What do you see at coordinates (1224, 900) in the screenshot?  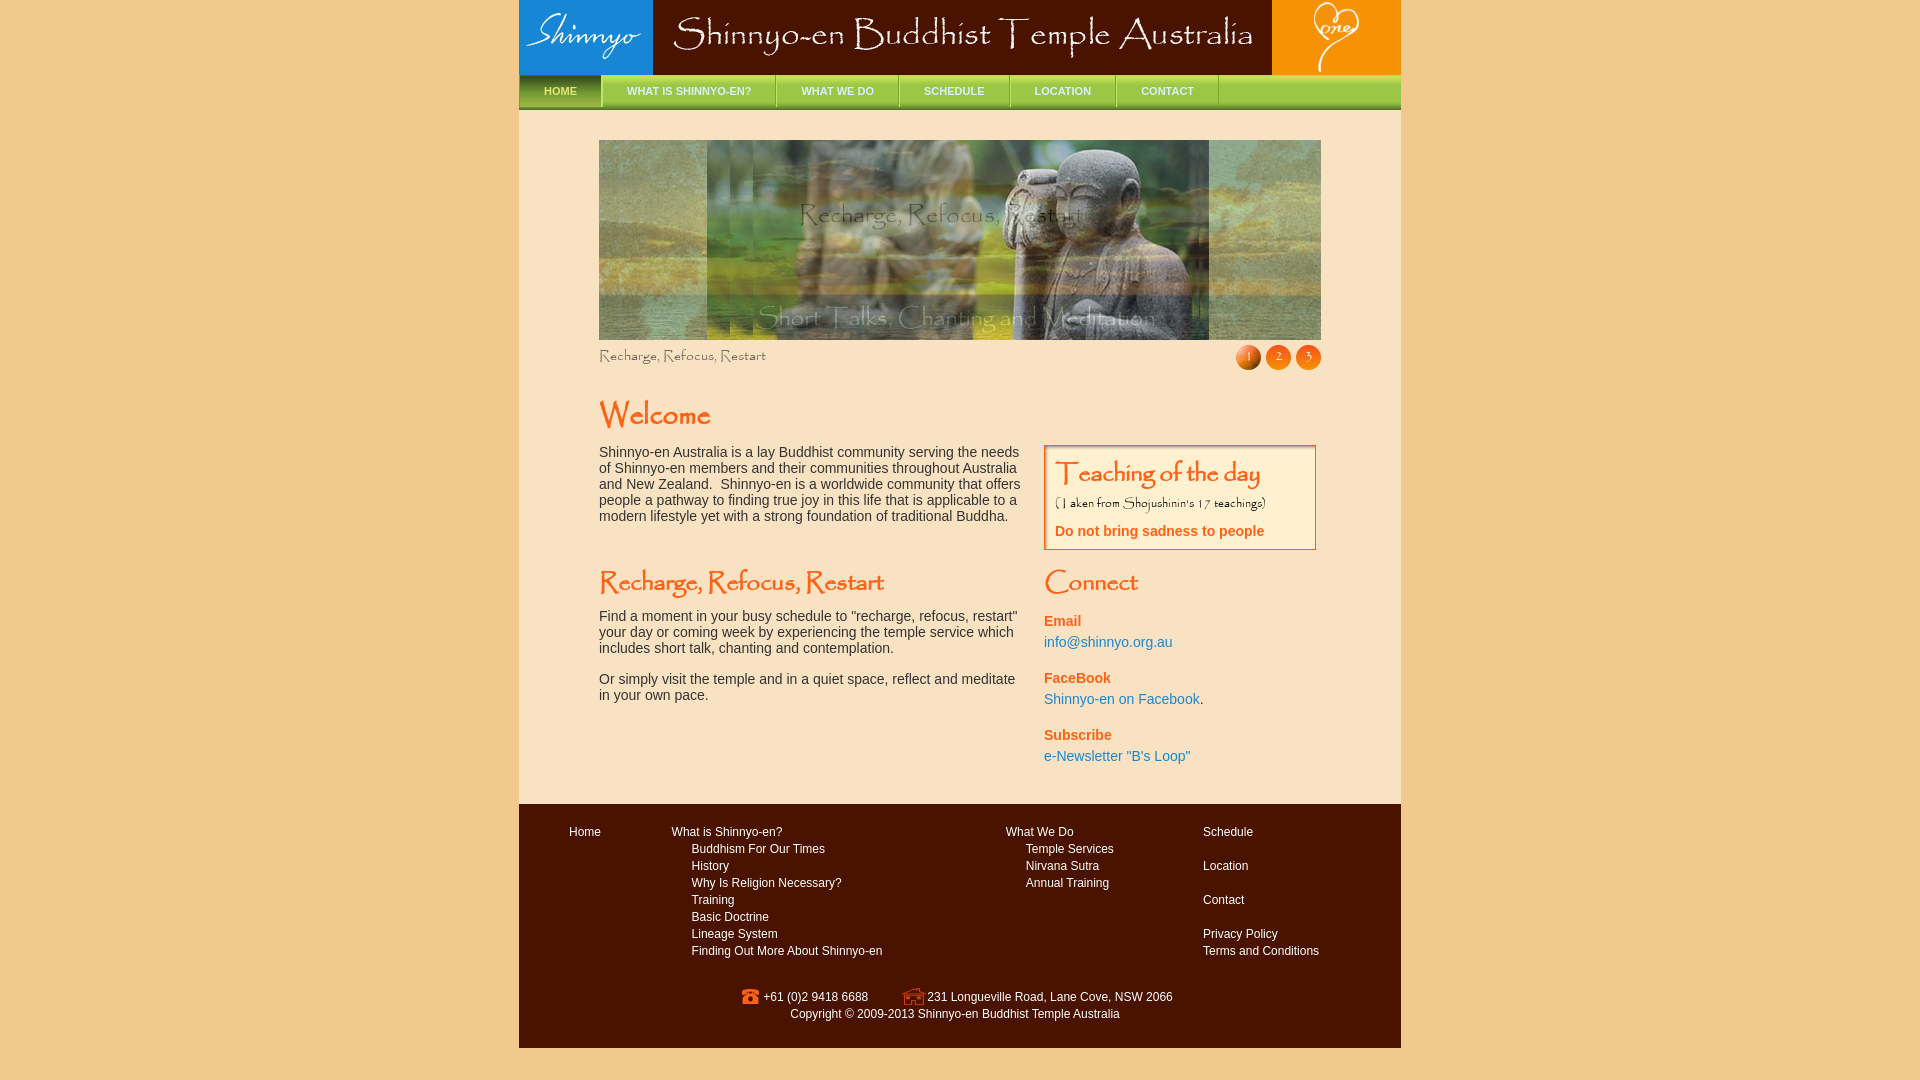 I see `Contact` at bounding box center [1224, 900].